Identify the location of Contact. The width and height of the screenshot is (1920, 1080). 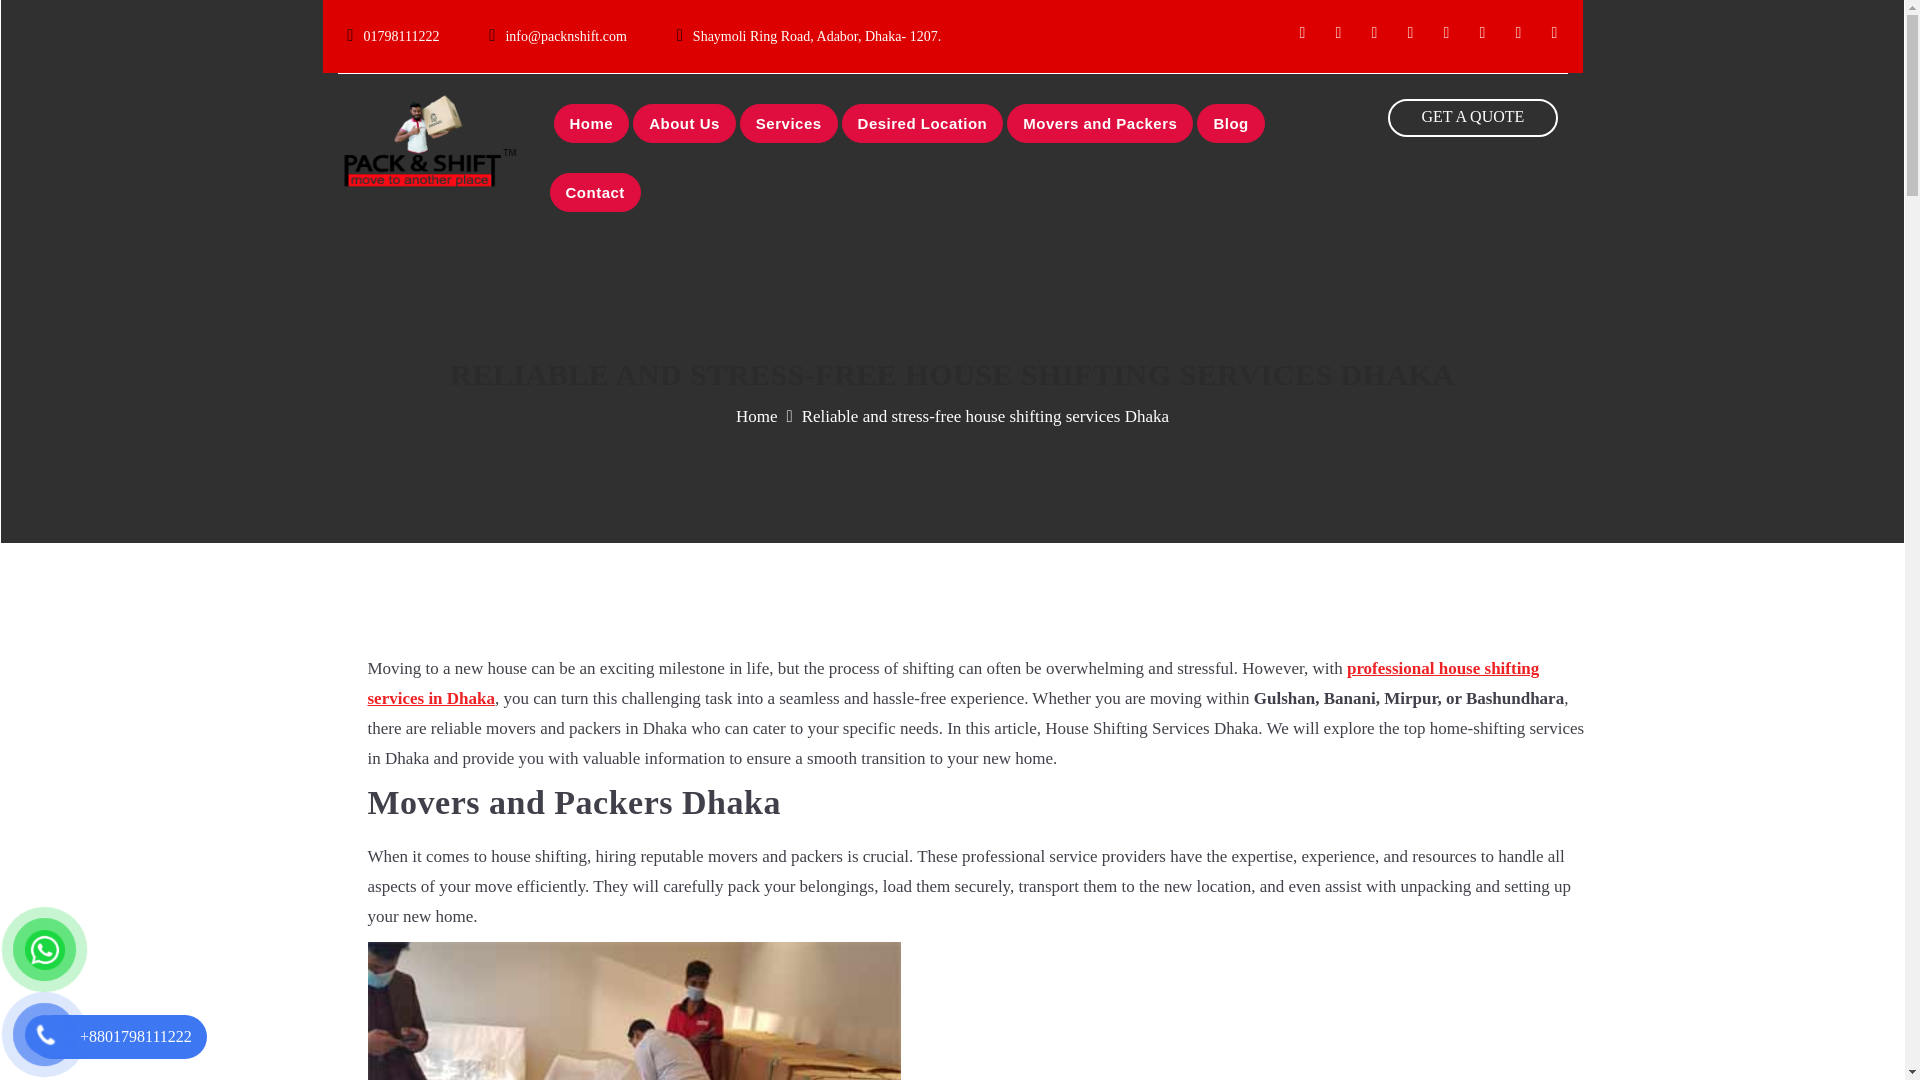
(595, 192).